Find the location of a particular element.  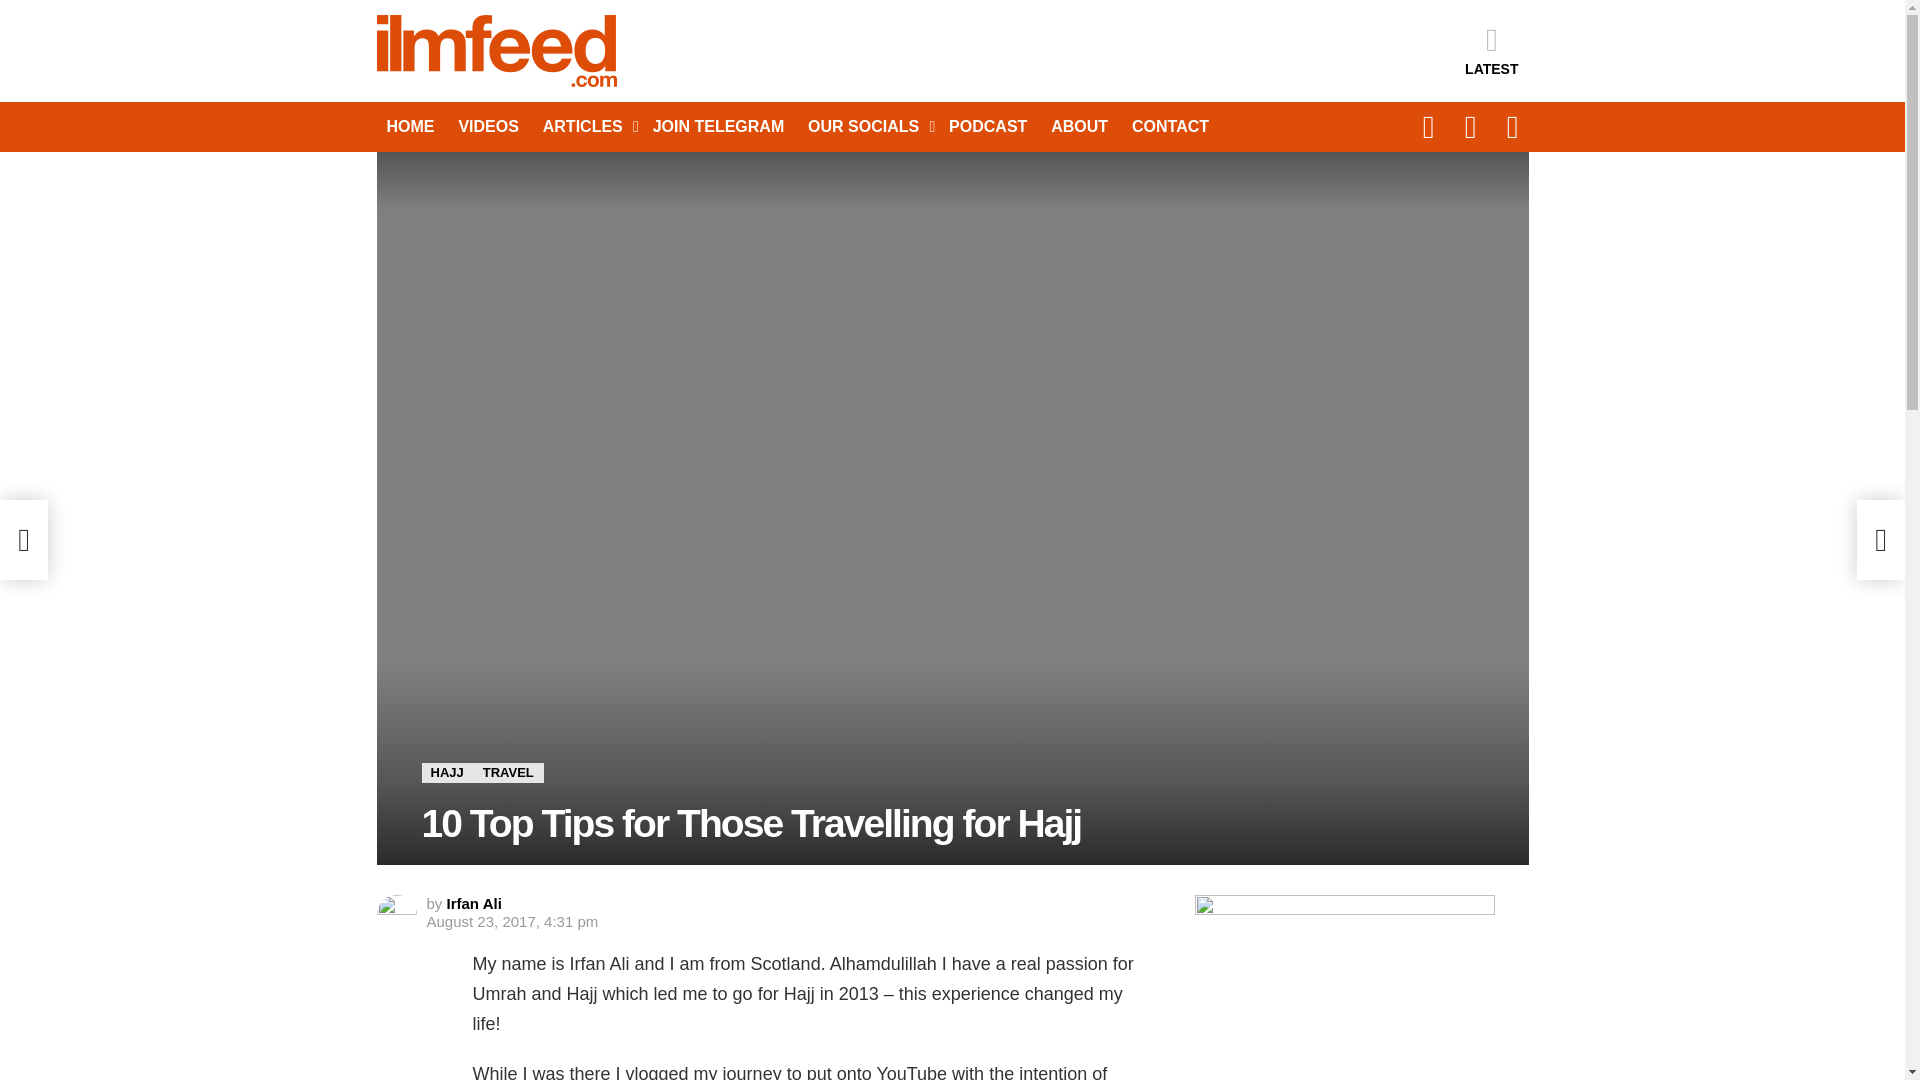

Posts by Irfan Ali is located at coordinates (474, 903).